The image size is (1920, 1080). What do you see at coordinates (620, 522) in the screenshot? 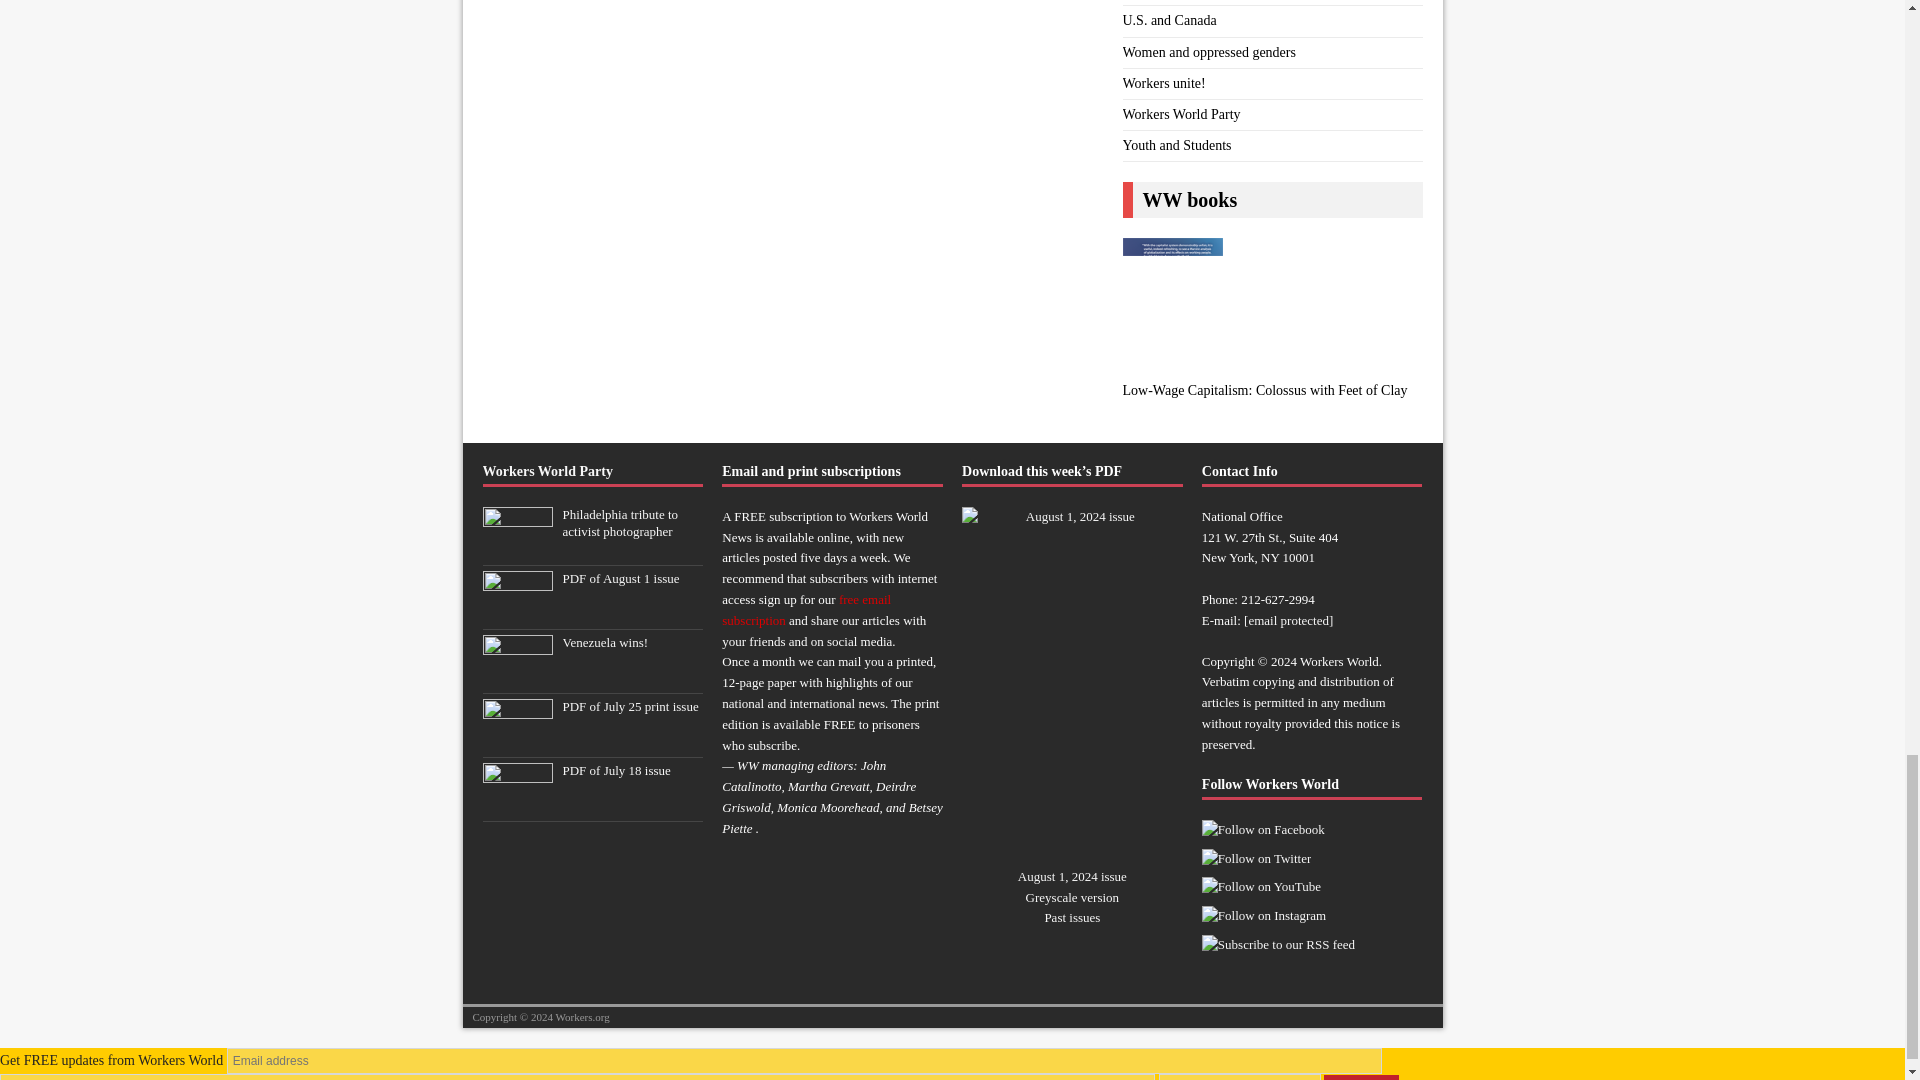
I see `Philadelphia tribute to activist photographer` at bounding box center [620, 522].